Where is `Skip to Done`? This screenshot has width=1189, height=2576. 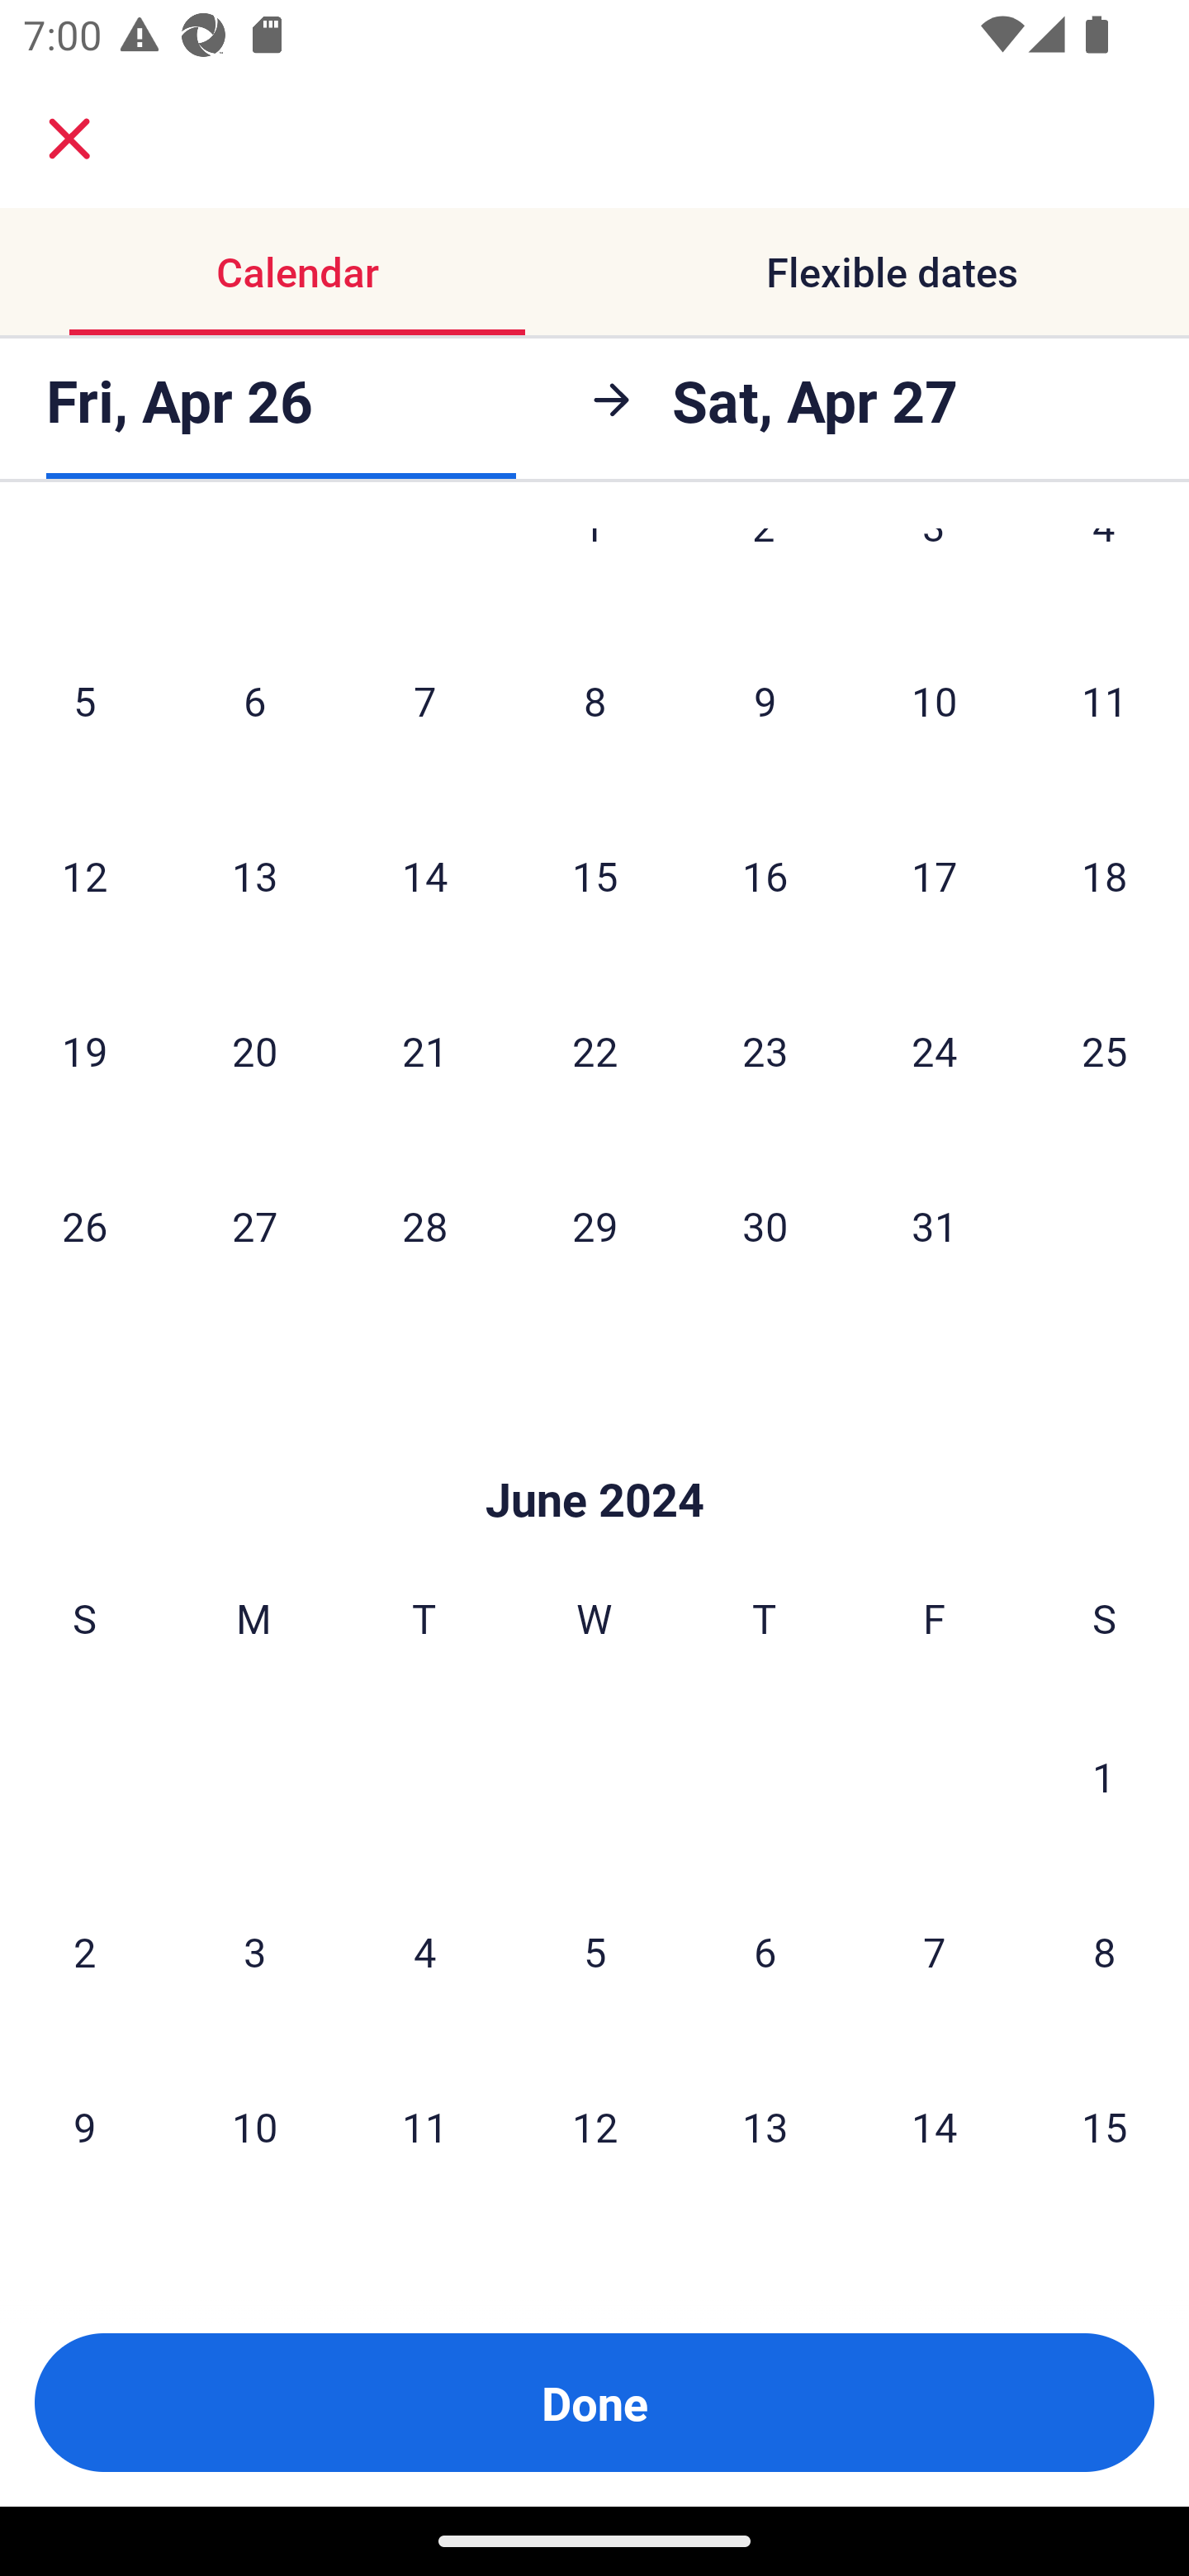
Skip to Done is located at coordinates (594, 1450).